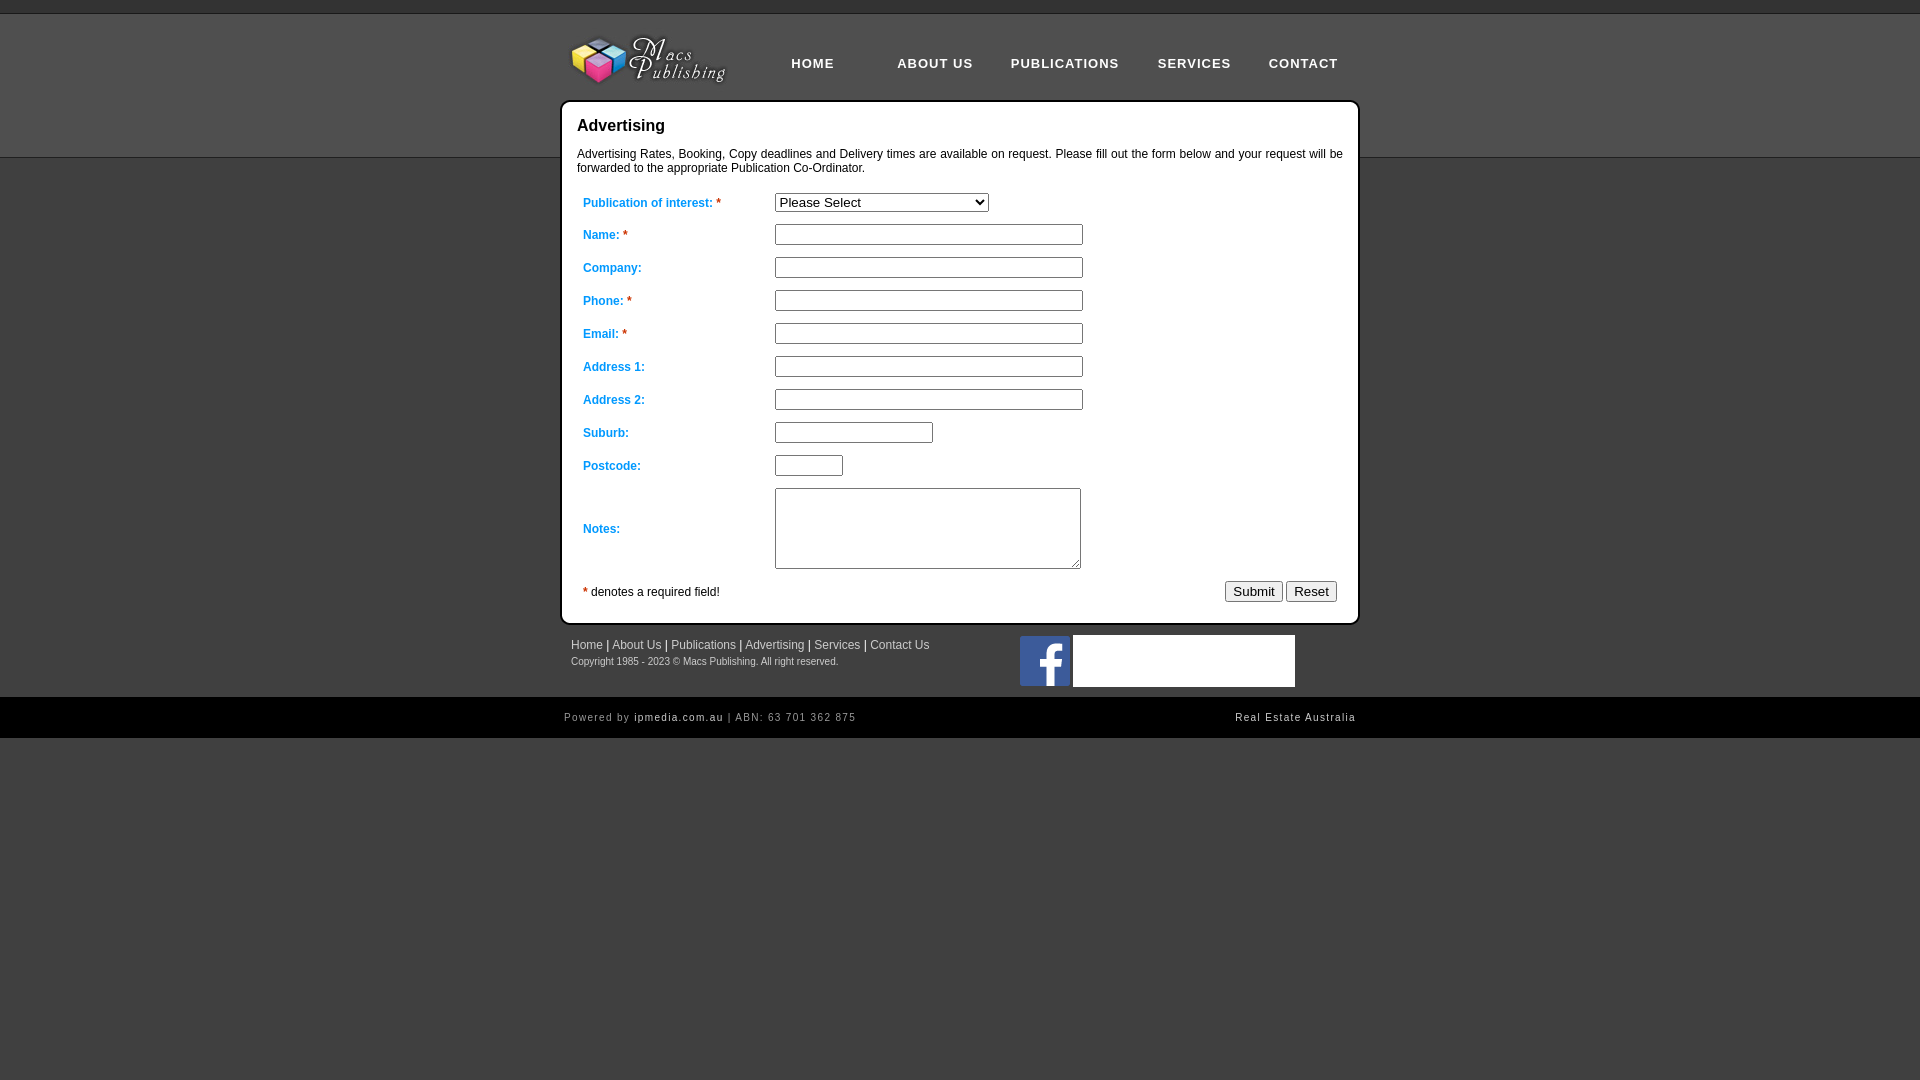  What do you see at coordinates (704, 645) in the screenshot?
I see `Publications` at bounding box center [704, 645].